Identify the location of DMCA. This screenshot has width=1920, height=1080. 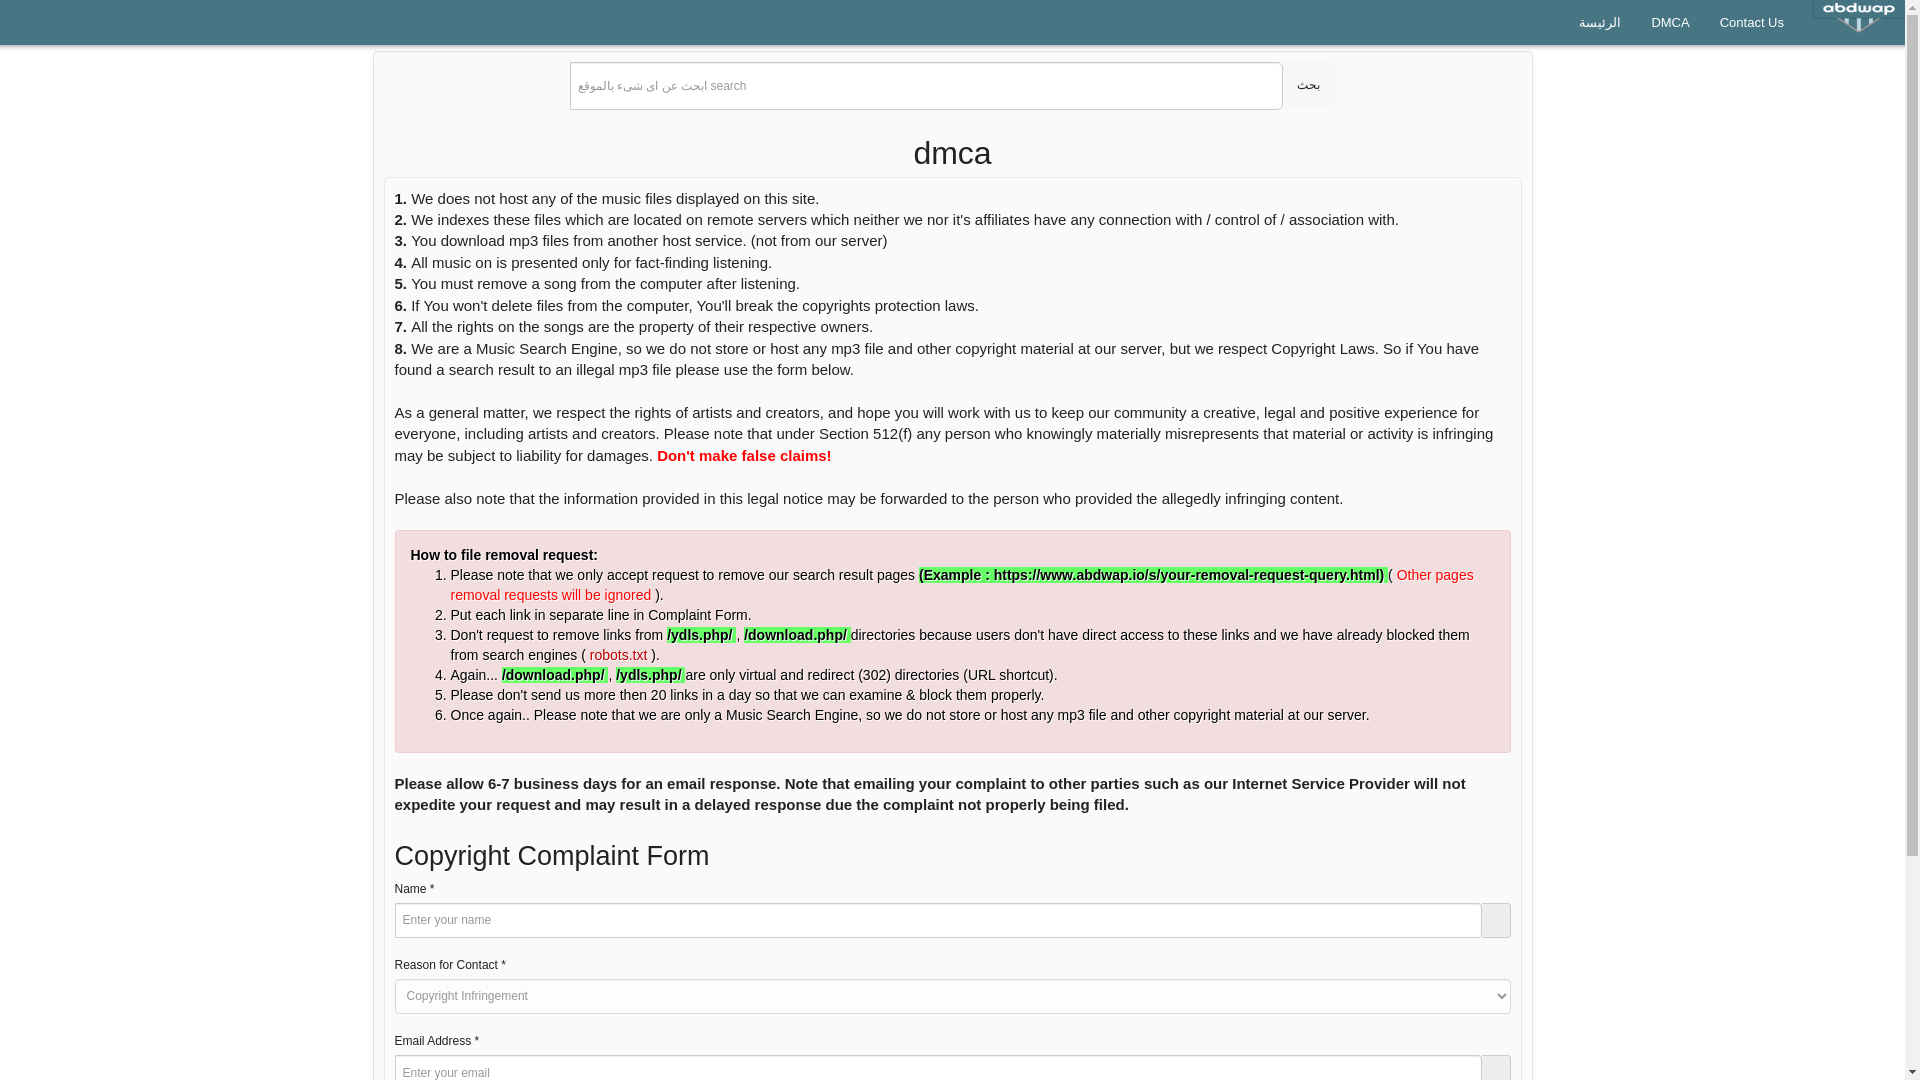
(1670, 22).